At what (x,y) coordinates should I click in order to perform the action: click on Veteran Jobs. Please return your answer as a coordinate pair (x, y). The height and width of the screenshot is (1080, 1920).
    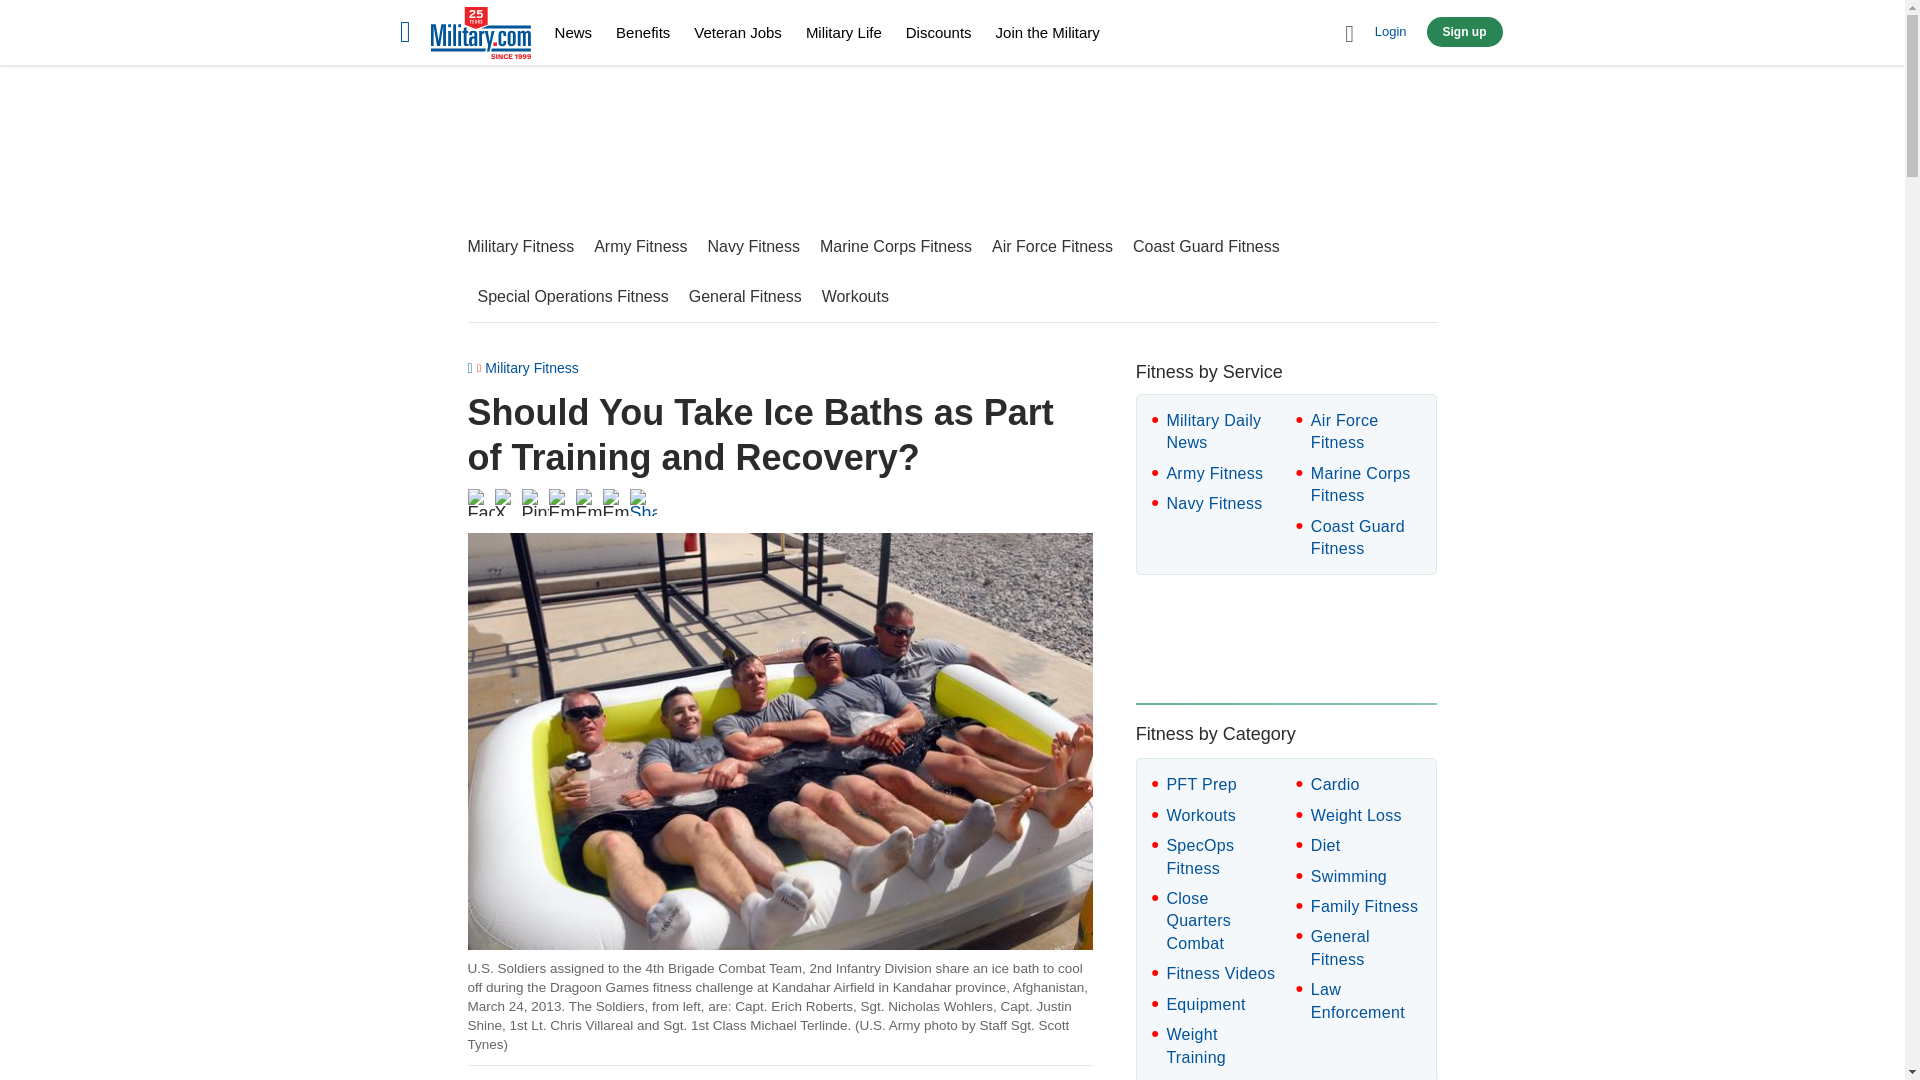
    Looking at the image, I should click on (737, 32).